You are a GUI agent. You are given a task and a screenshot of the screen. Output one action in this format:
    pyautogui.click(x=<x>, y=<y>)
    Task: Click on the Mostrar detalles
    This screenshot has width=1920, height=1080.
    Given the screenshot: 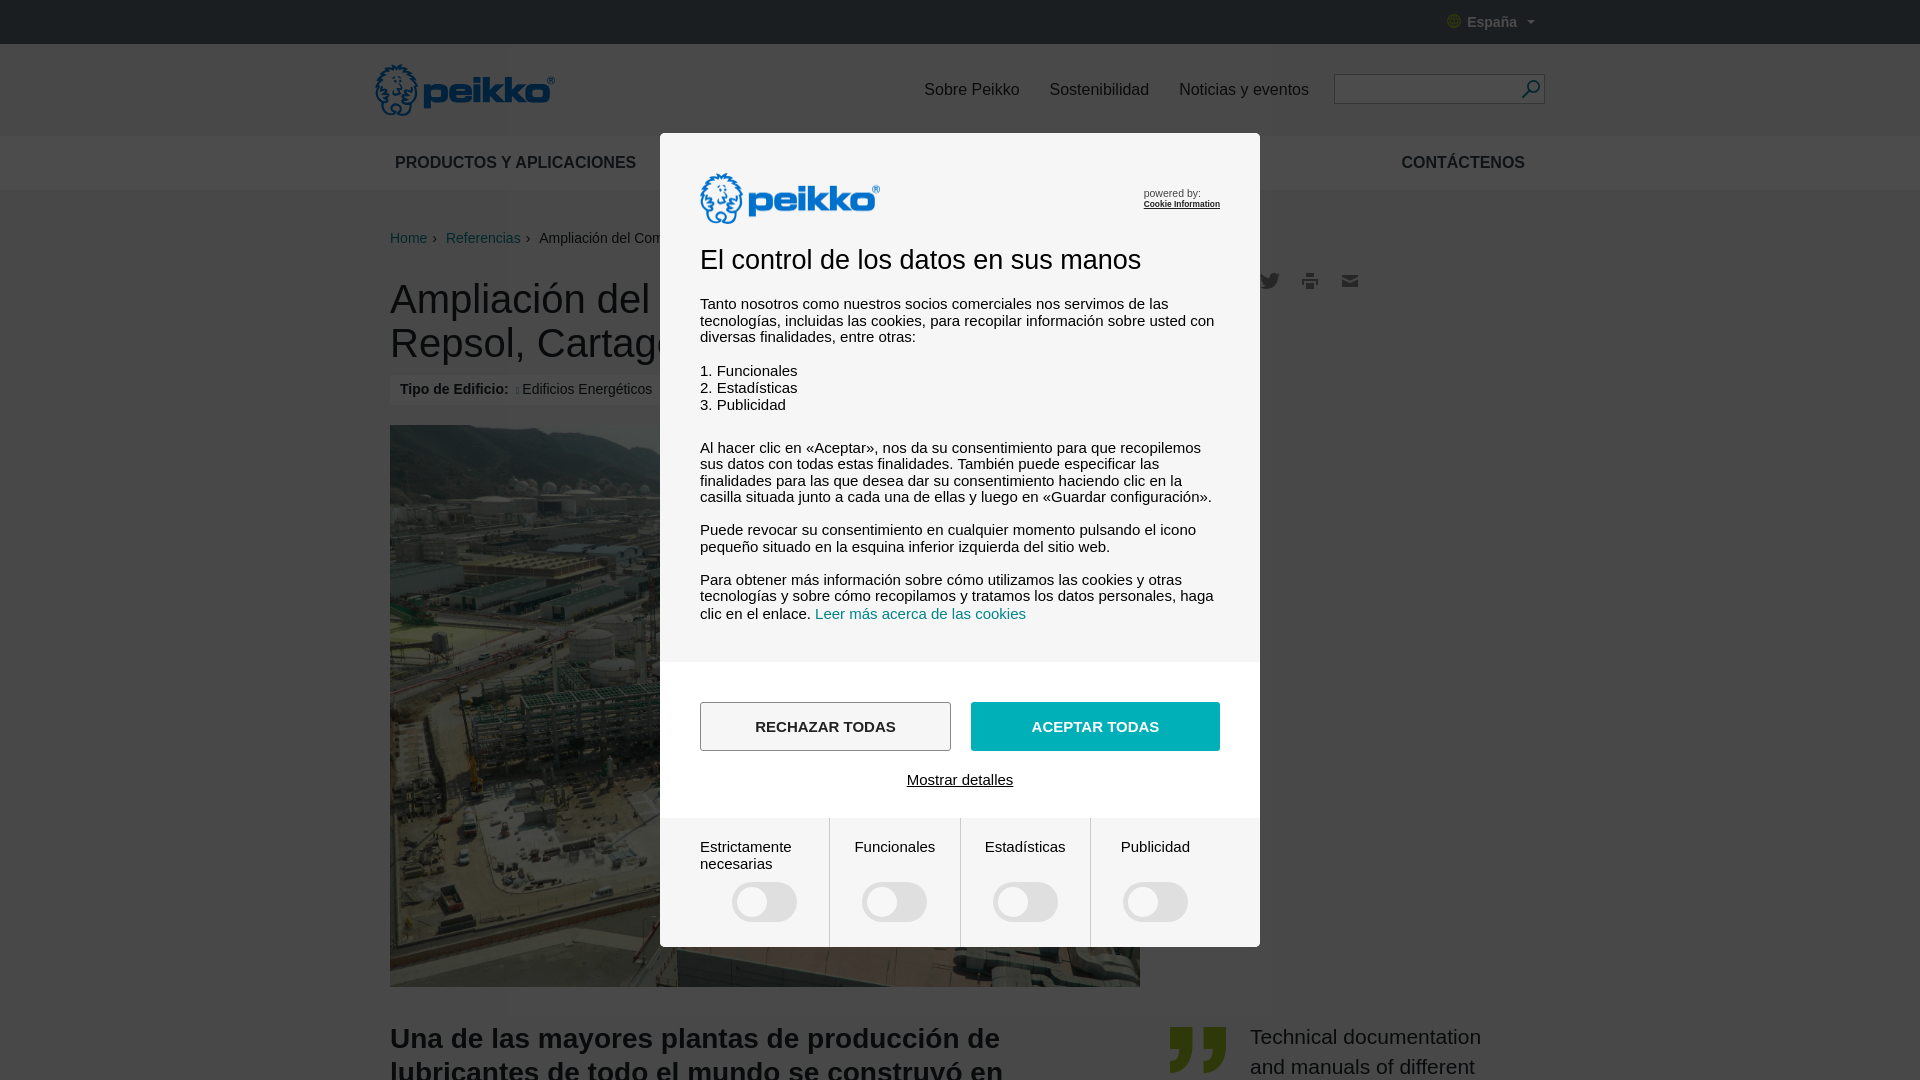 What is the action you would take?
    pyautogui.click(x=960, y=780)
    